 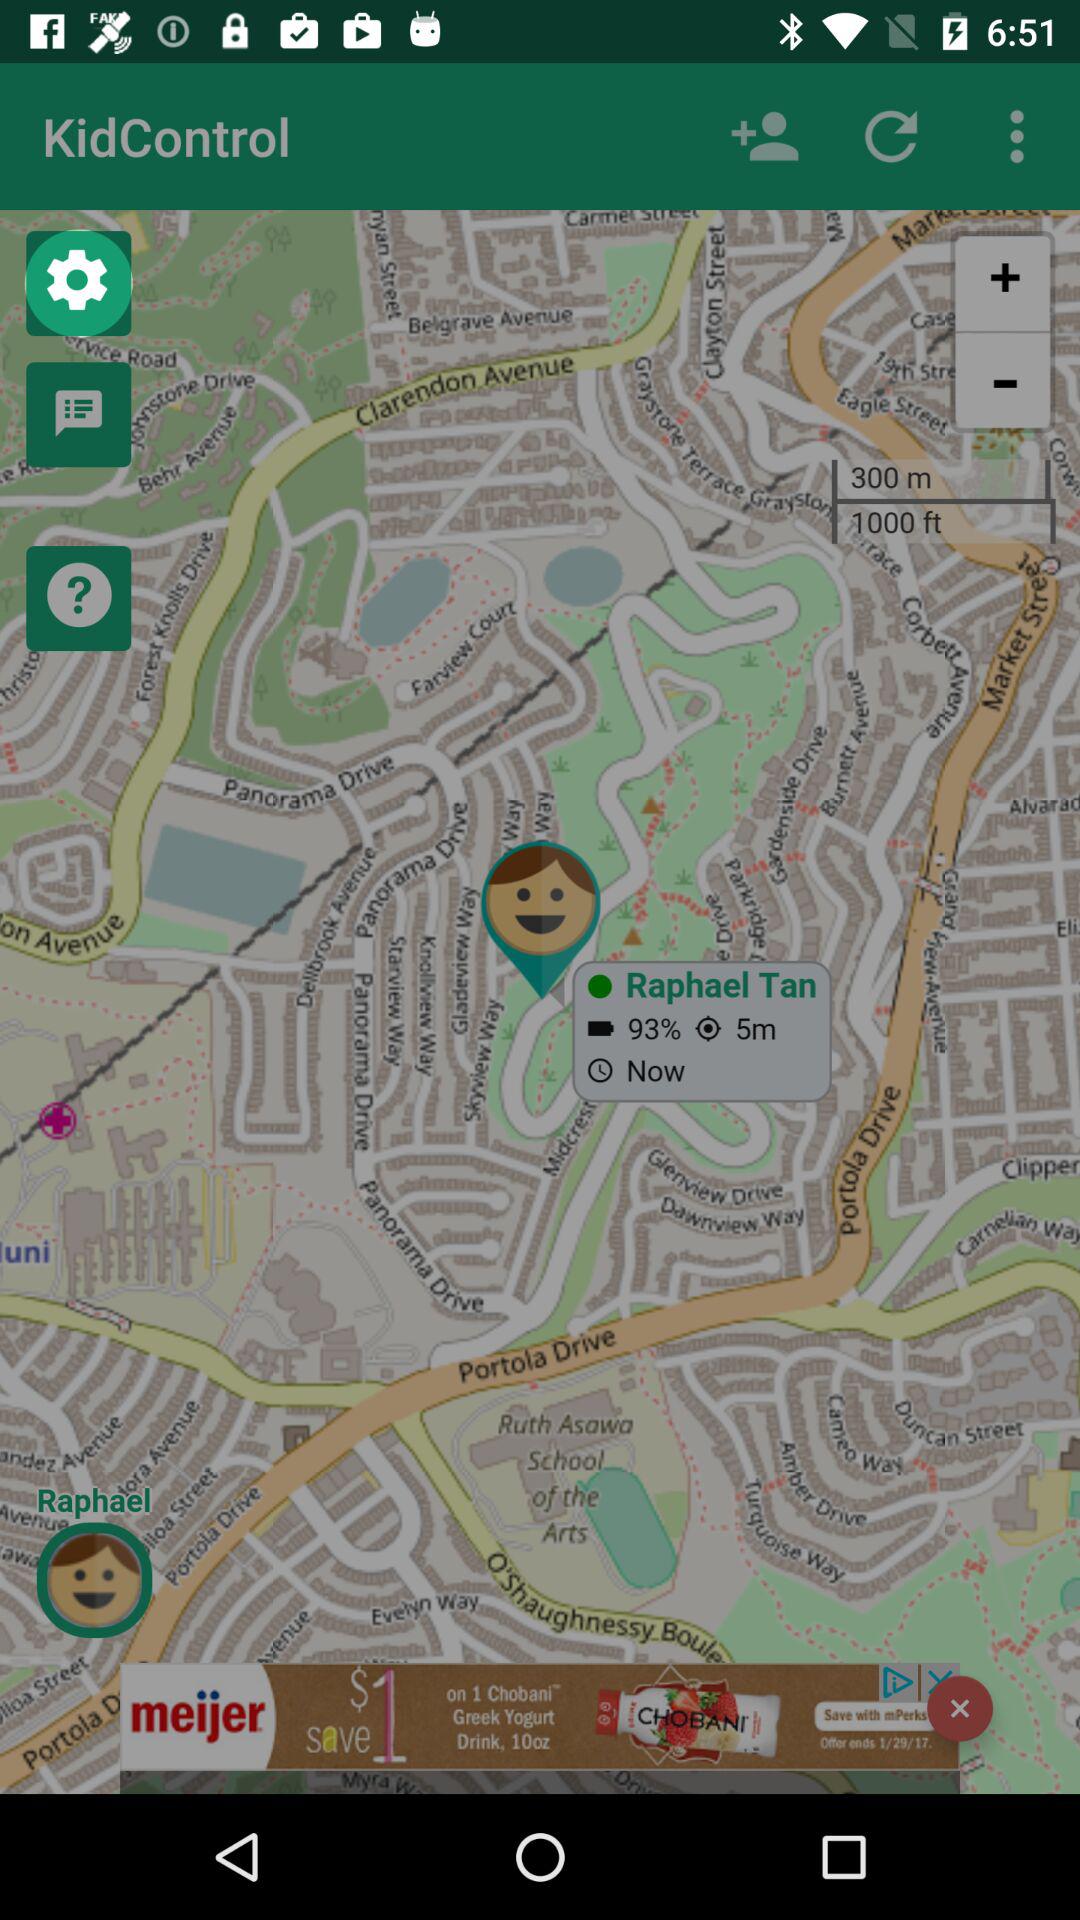 What do you see at coordinates (764, 136) in the screenshot?
I see `turn on the icon to the right of kidcontrol app` at bounding box center [764, 136].